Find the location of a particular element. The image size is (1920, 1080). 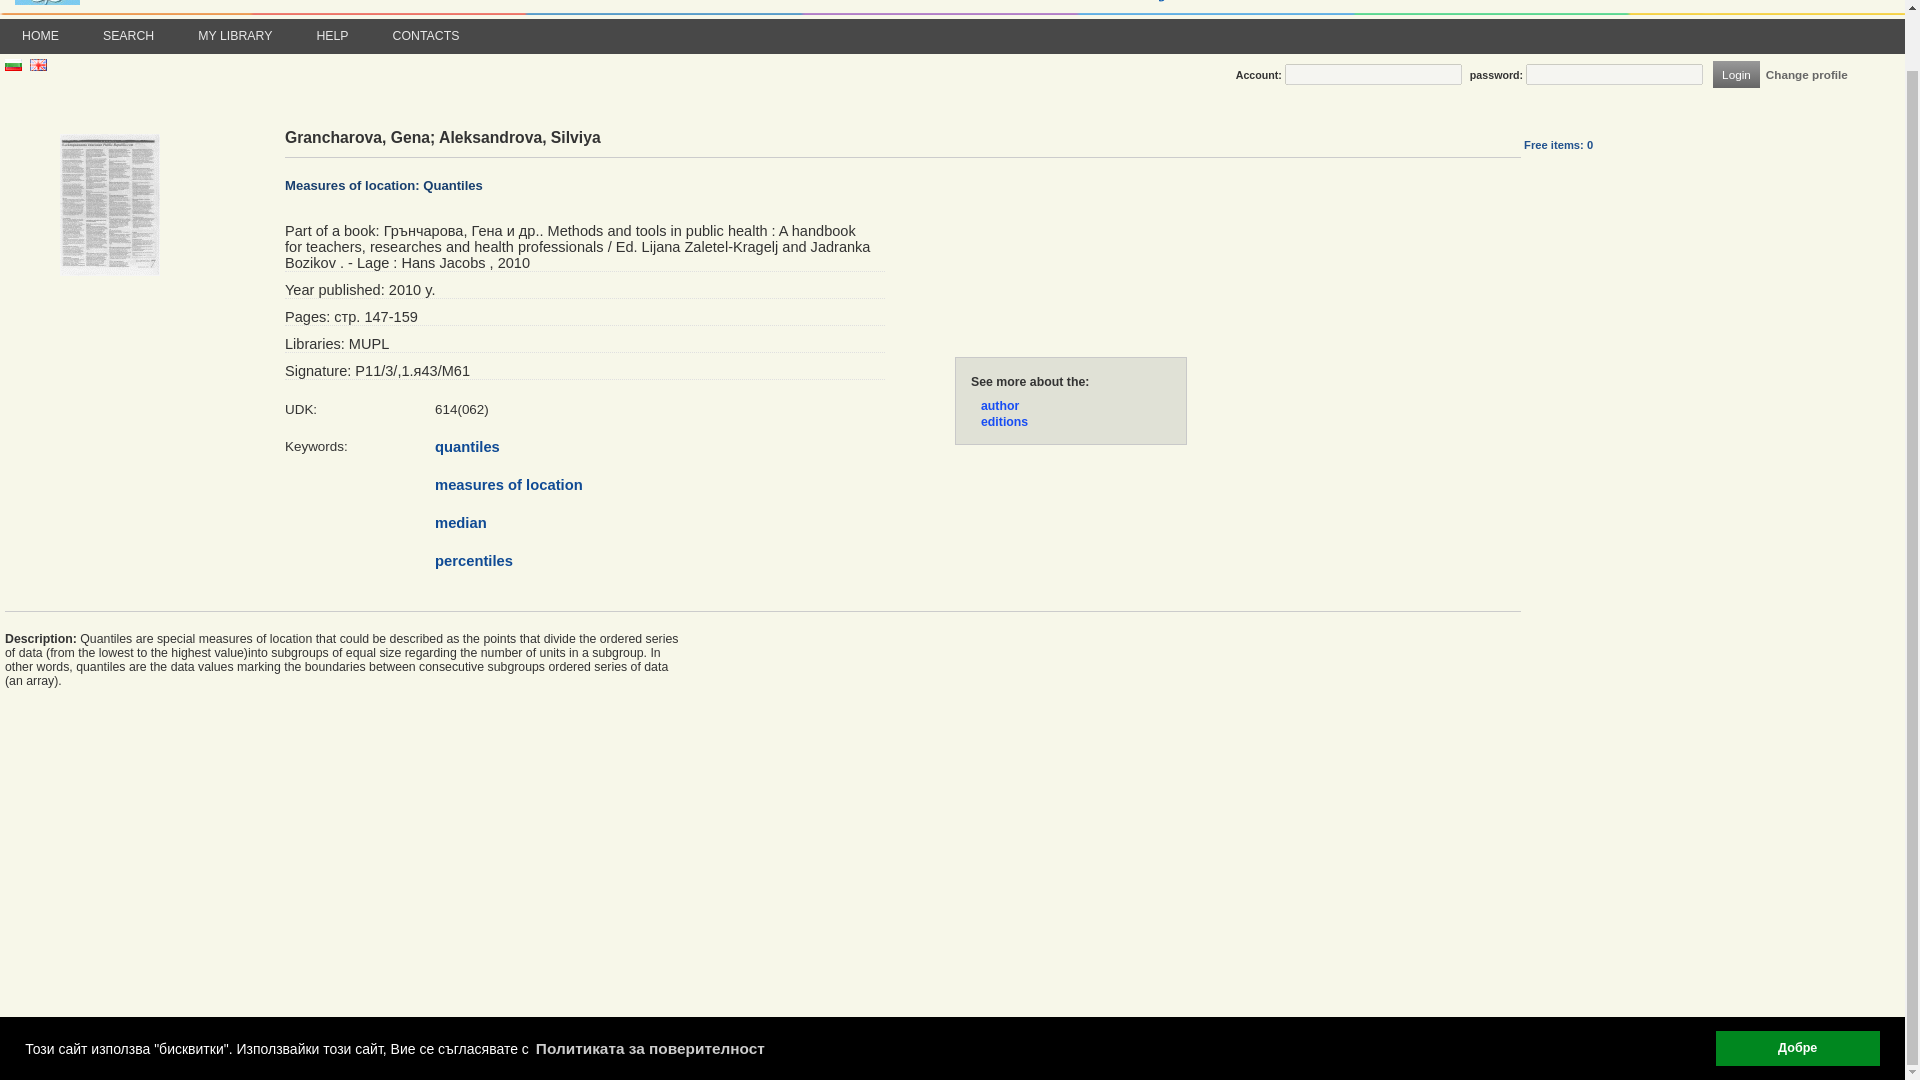

median is located at coordinates (461, 523).